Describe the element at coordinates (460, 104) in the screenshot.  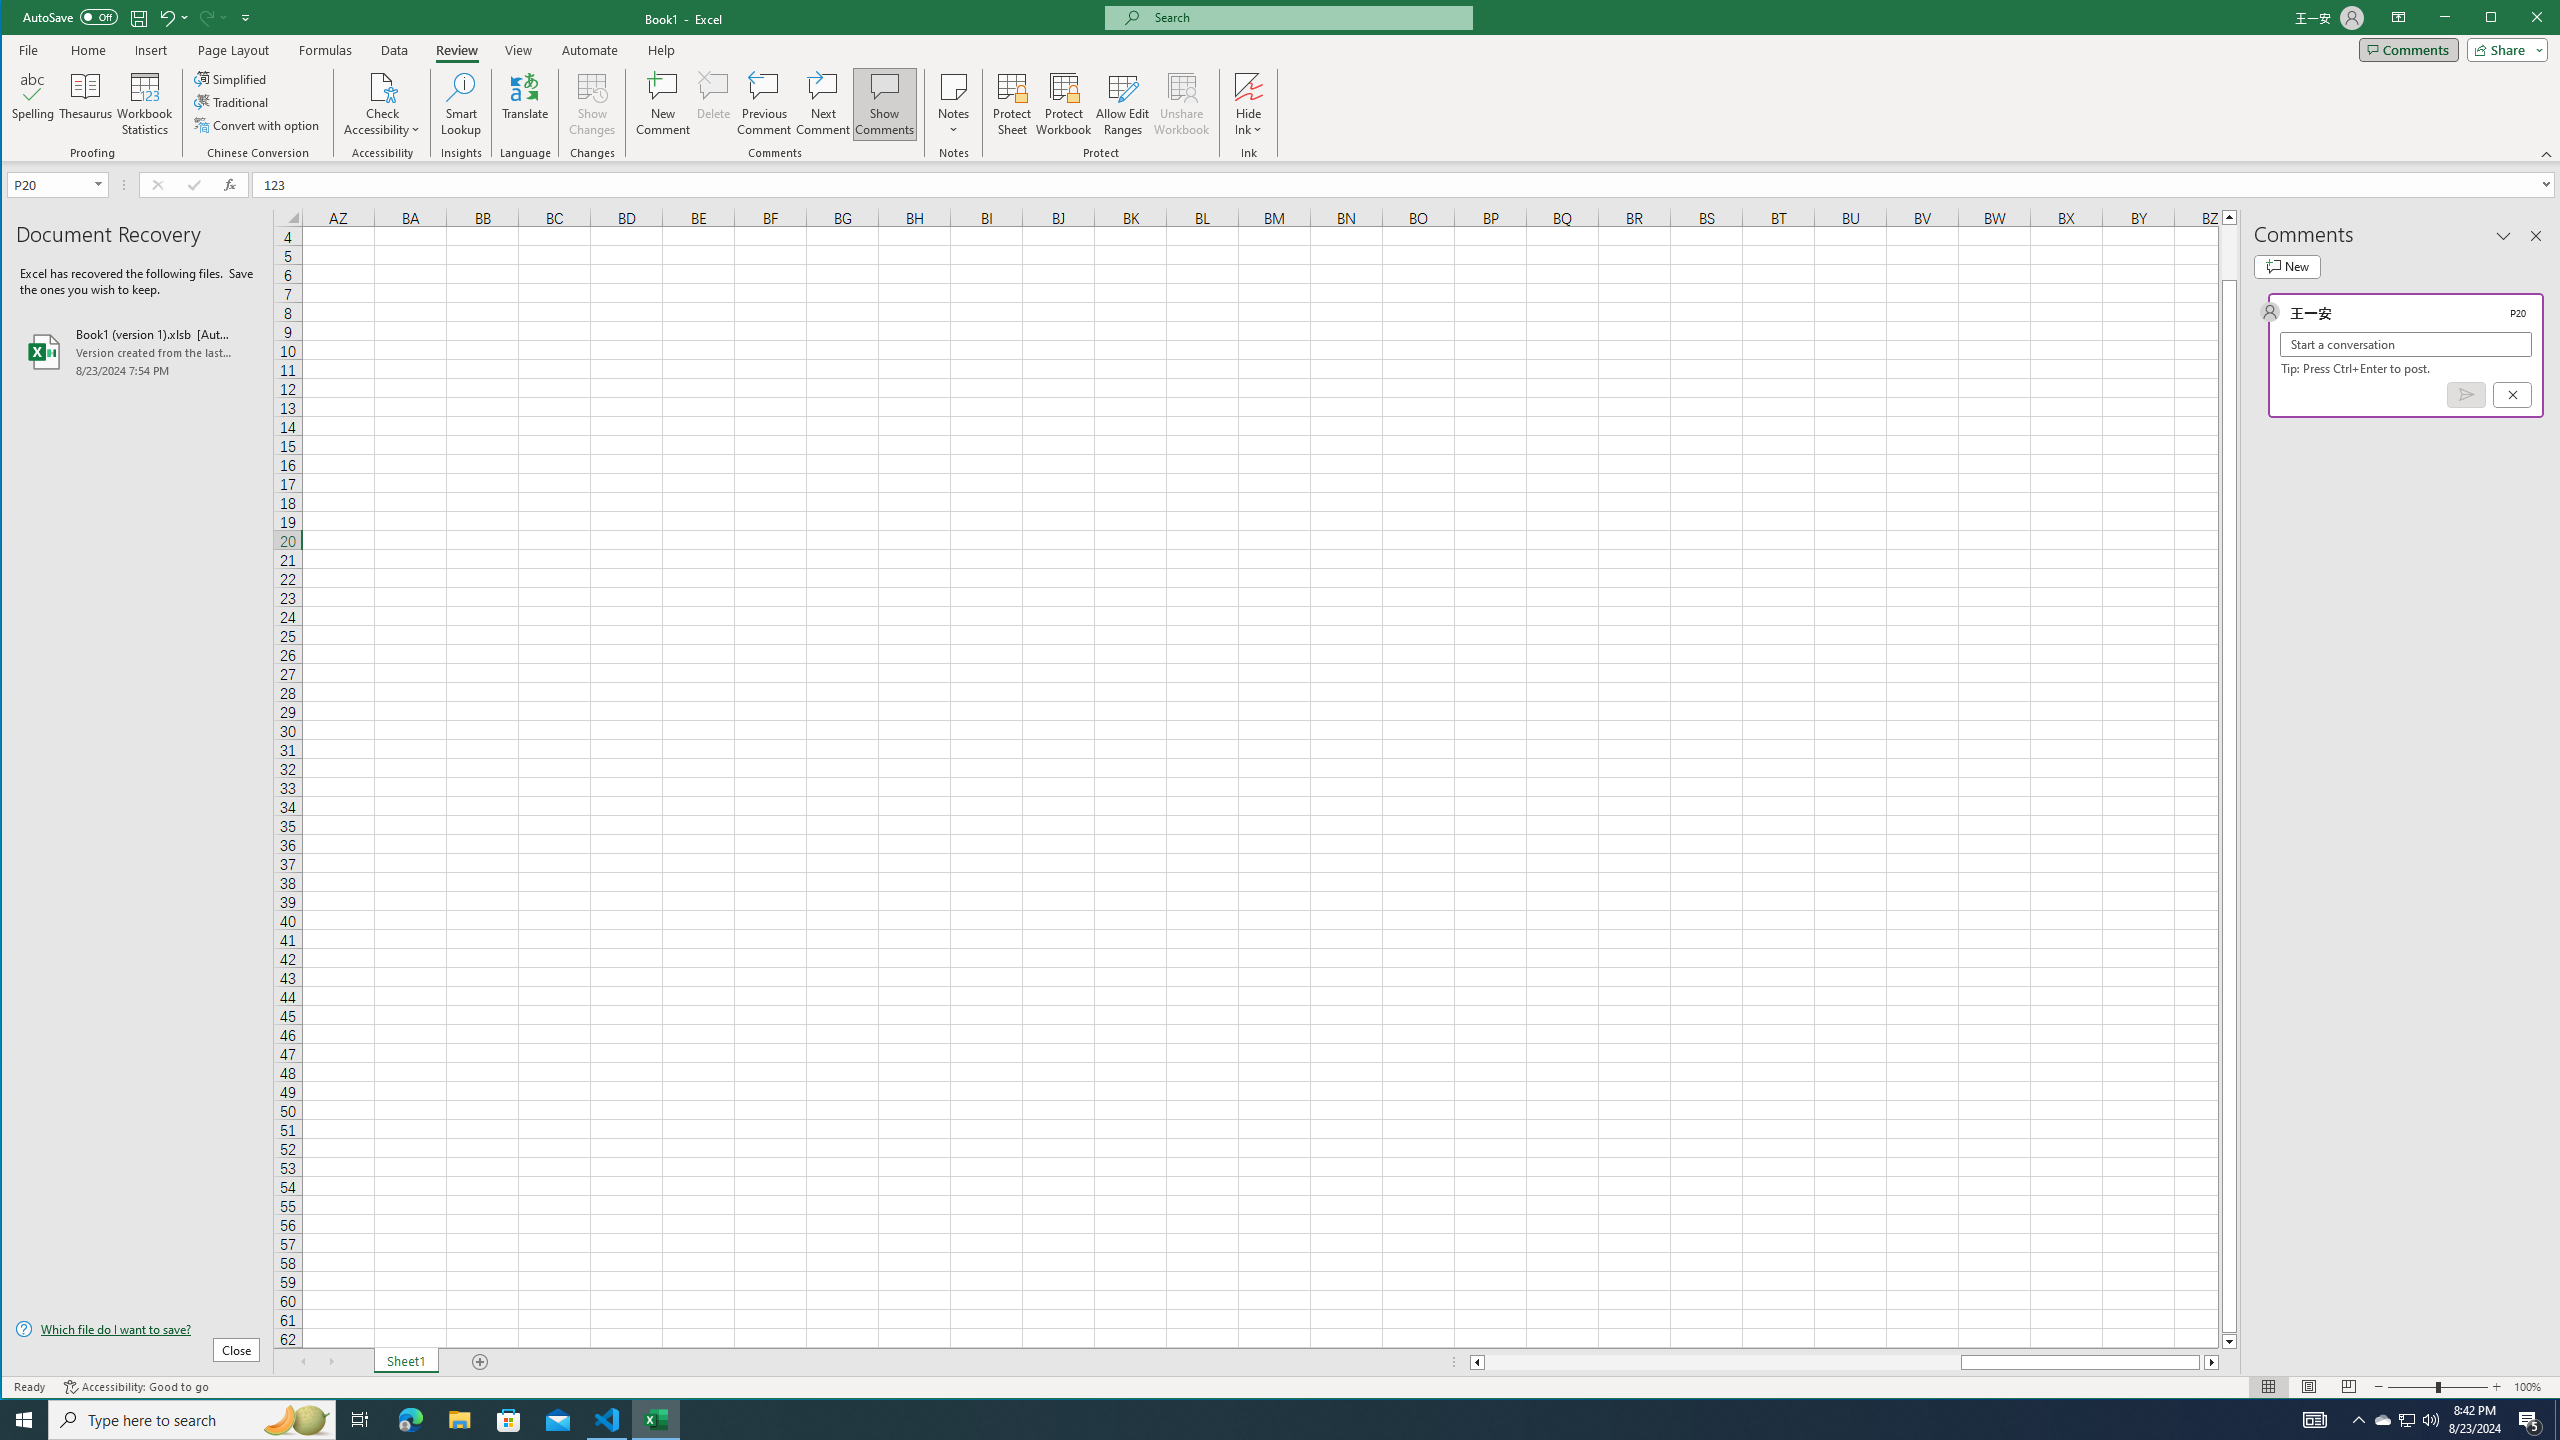
I see `Smart Lookup` at that location.